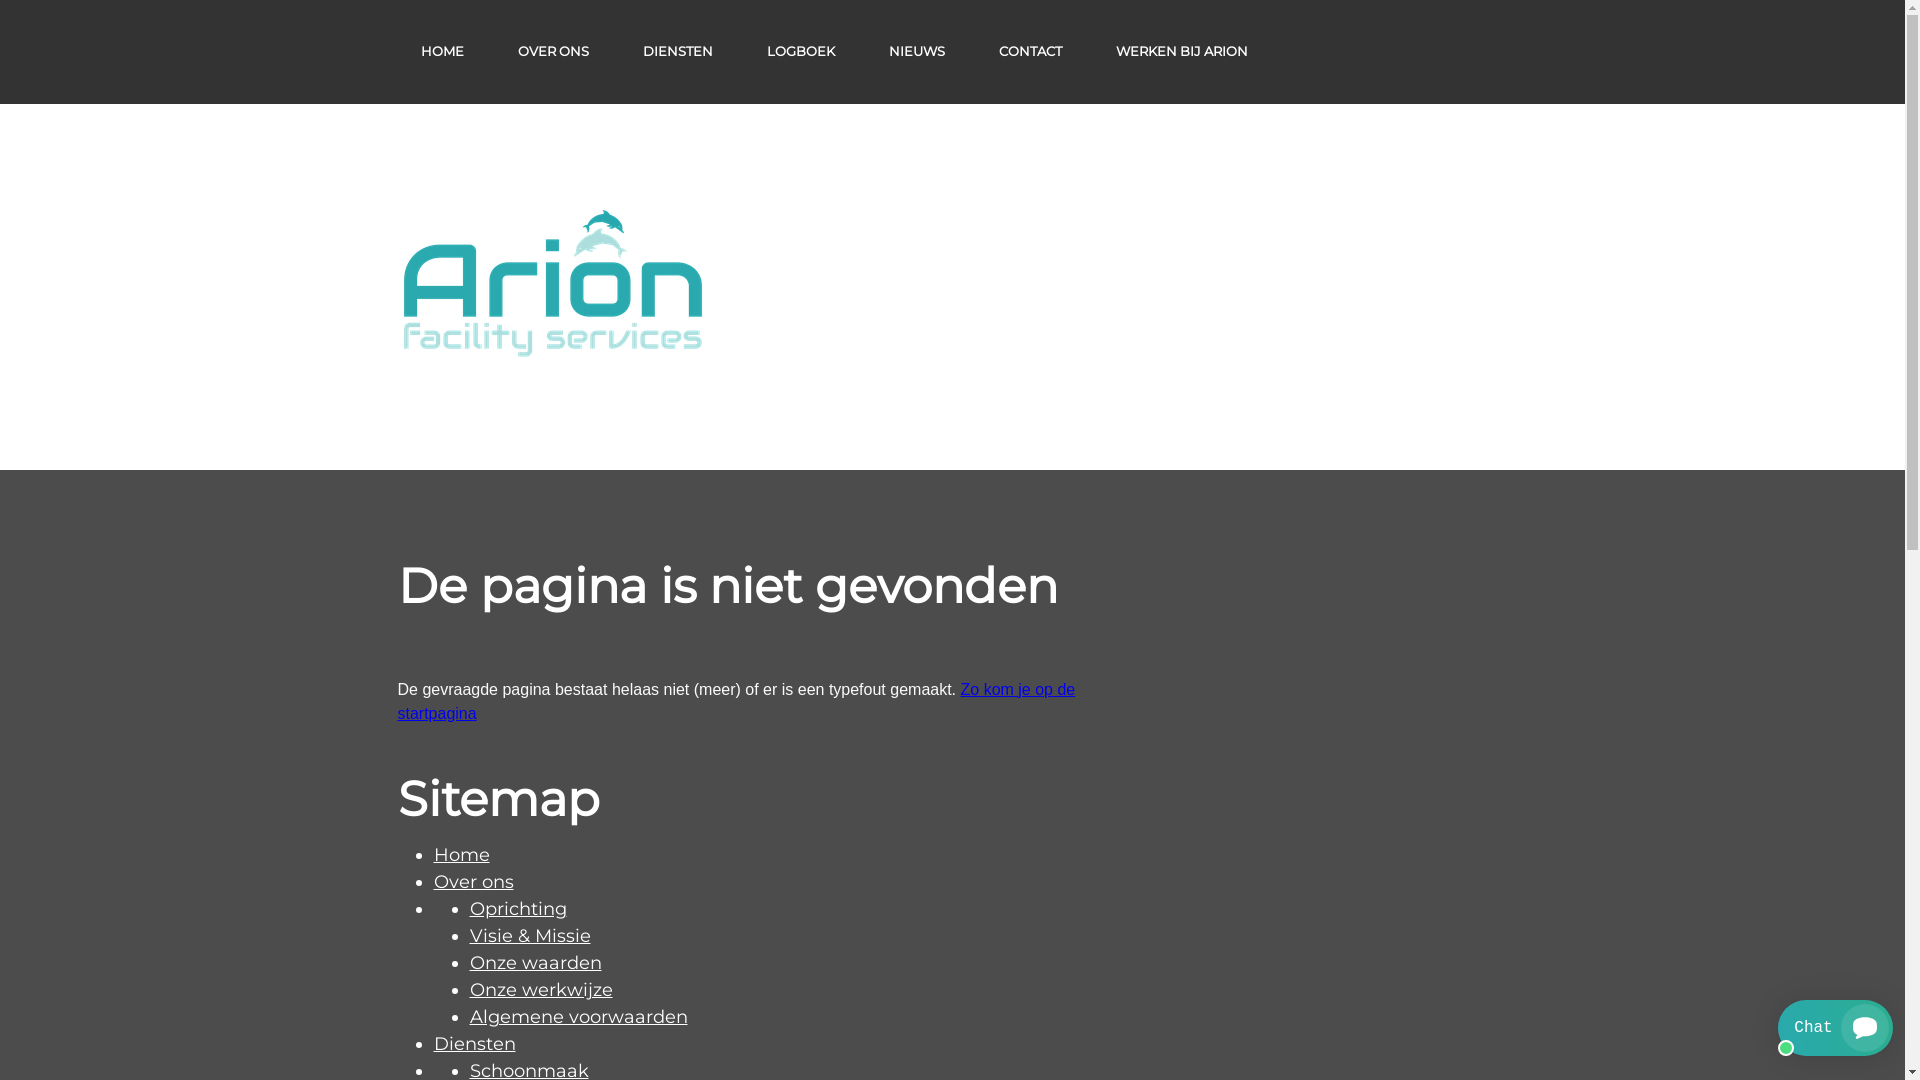 The image size is (1920, 1080). I want to click on Diensten, so click(475, 1044).